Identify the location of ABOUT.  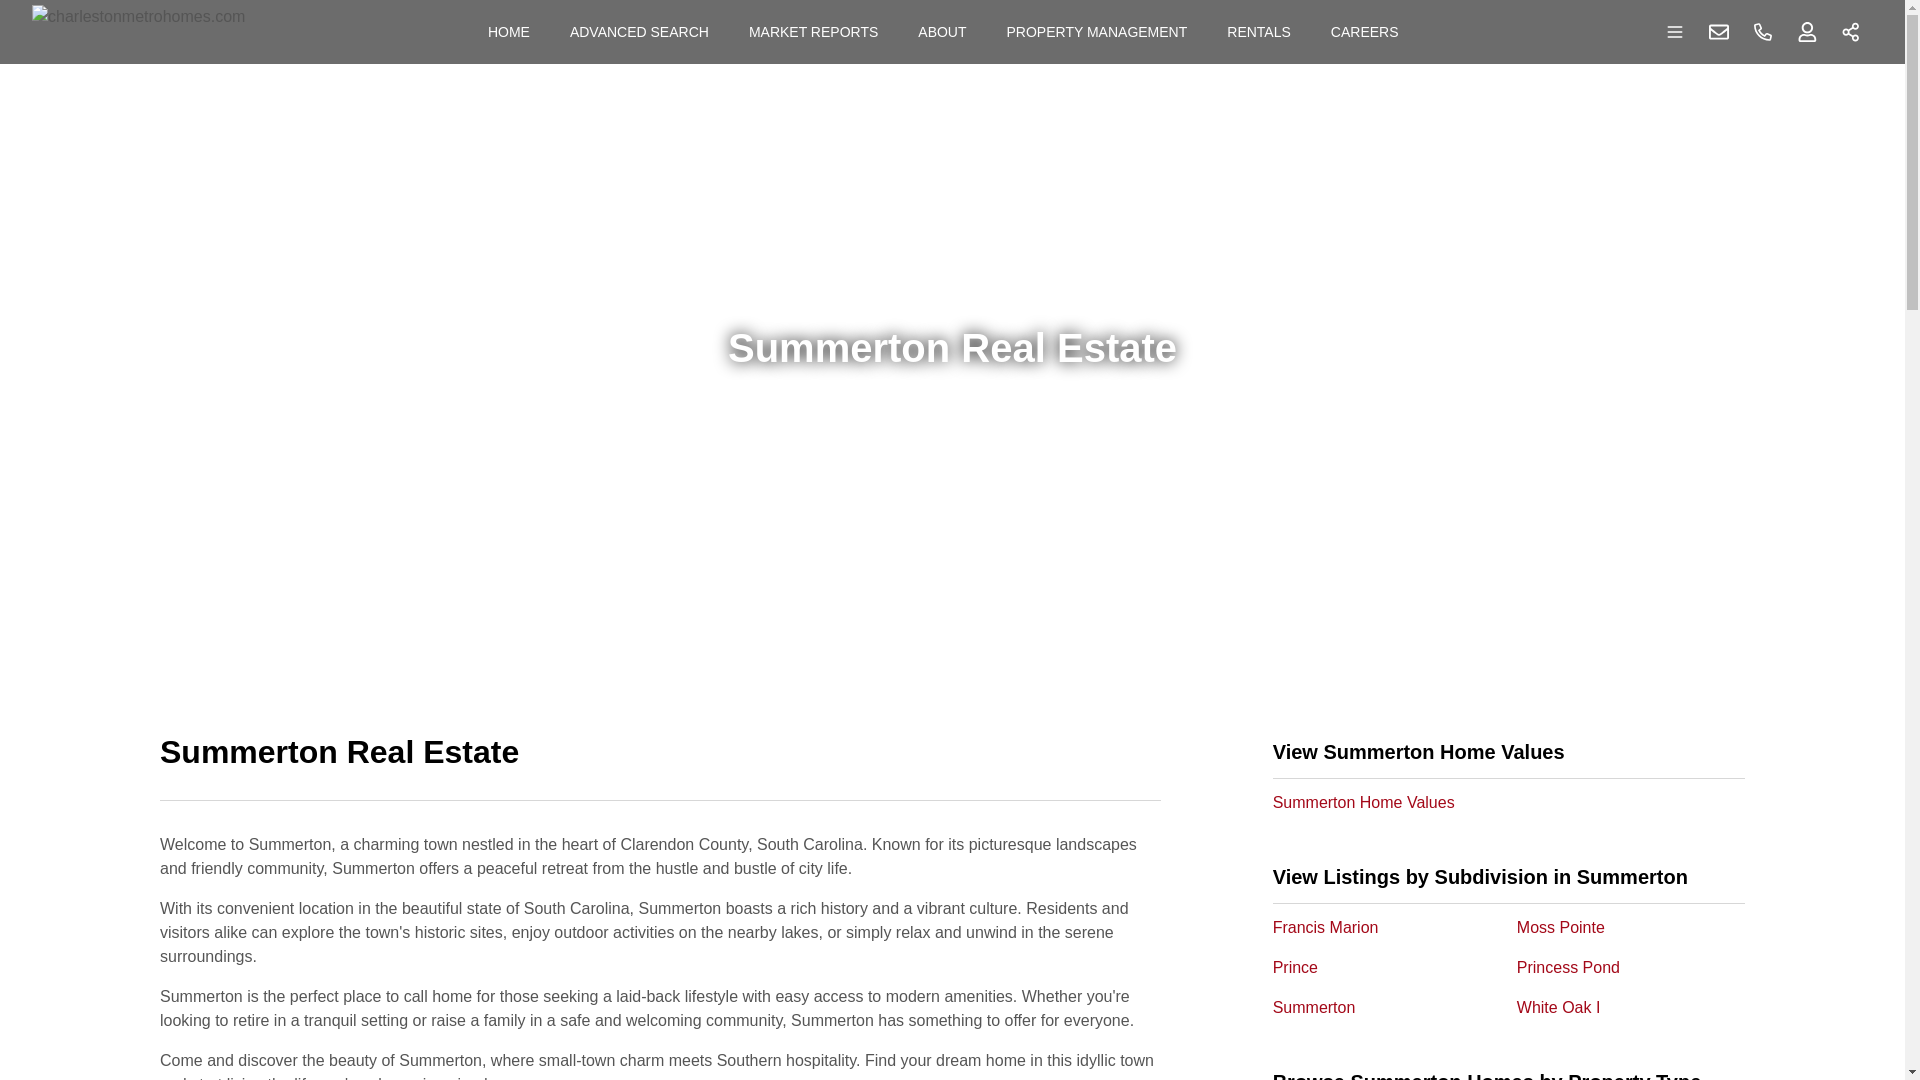
(942, 32).